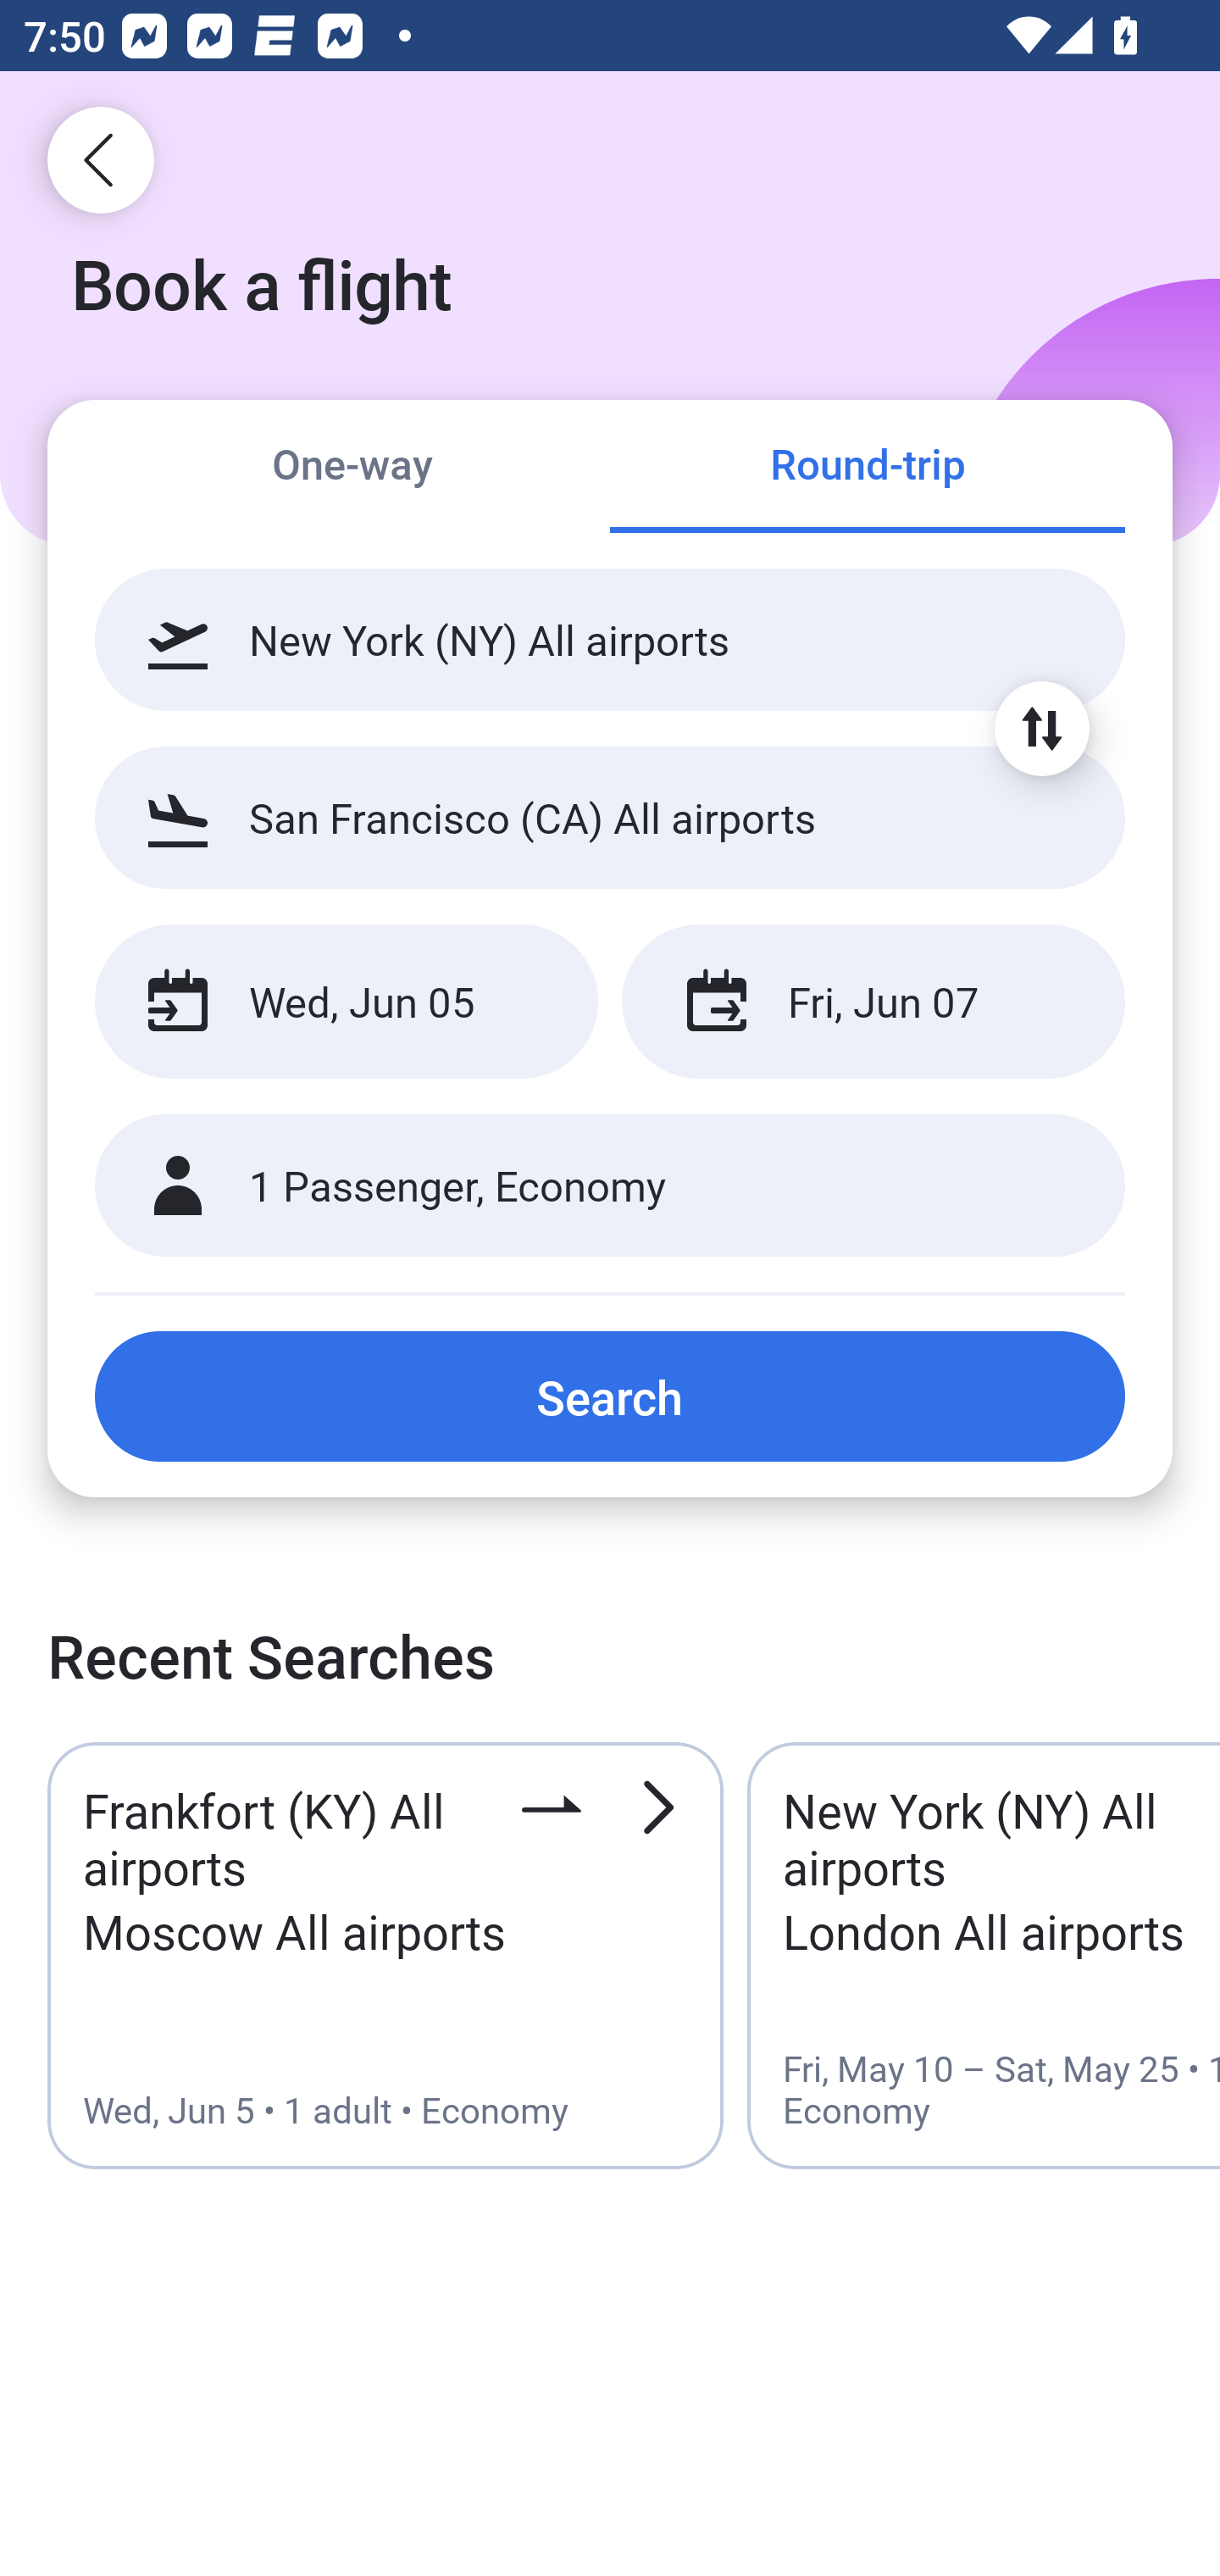 Image resolution: width=1220 pixels, height=2576 pixels. I want to click on Search, so click(610, 1396).